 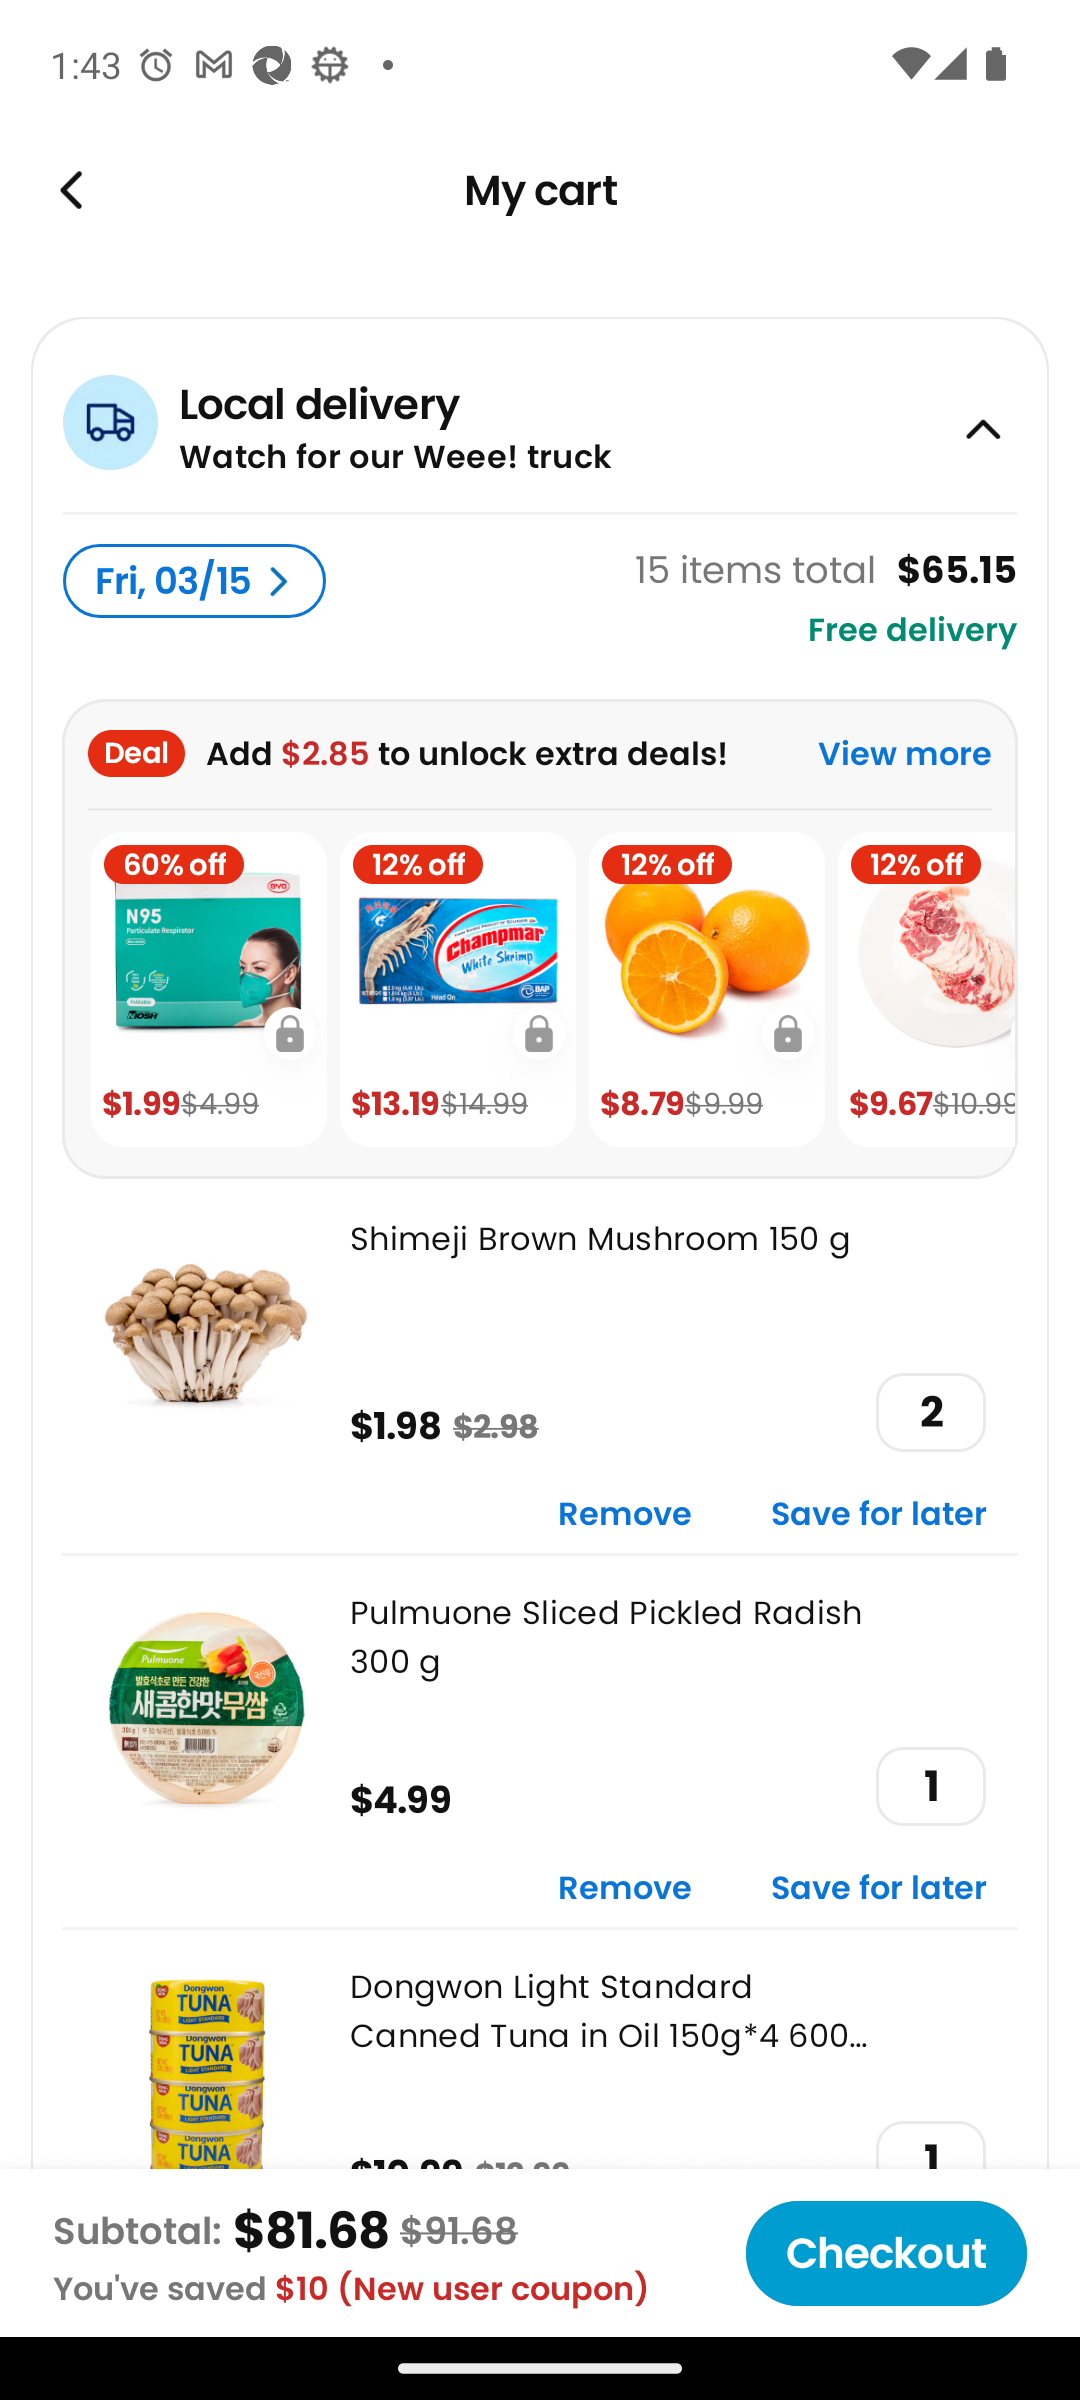 I want to click on Local delivery Watch for our Weee! truck, so click(x=540, y=414).